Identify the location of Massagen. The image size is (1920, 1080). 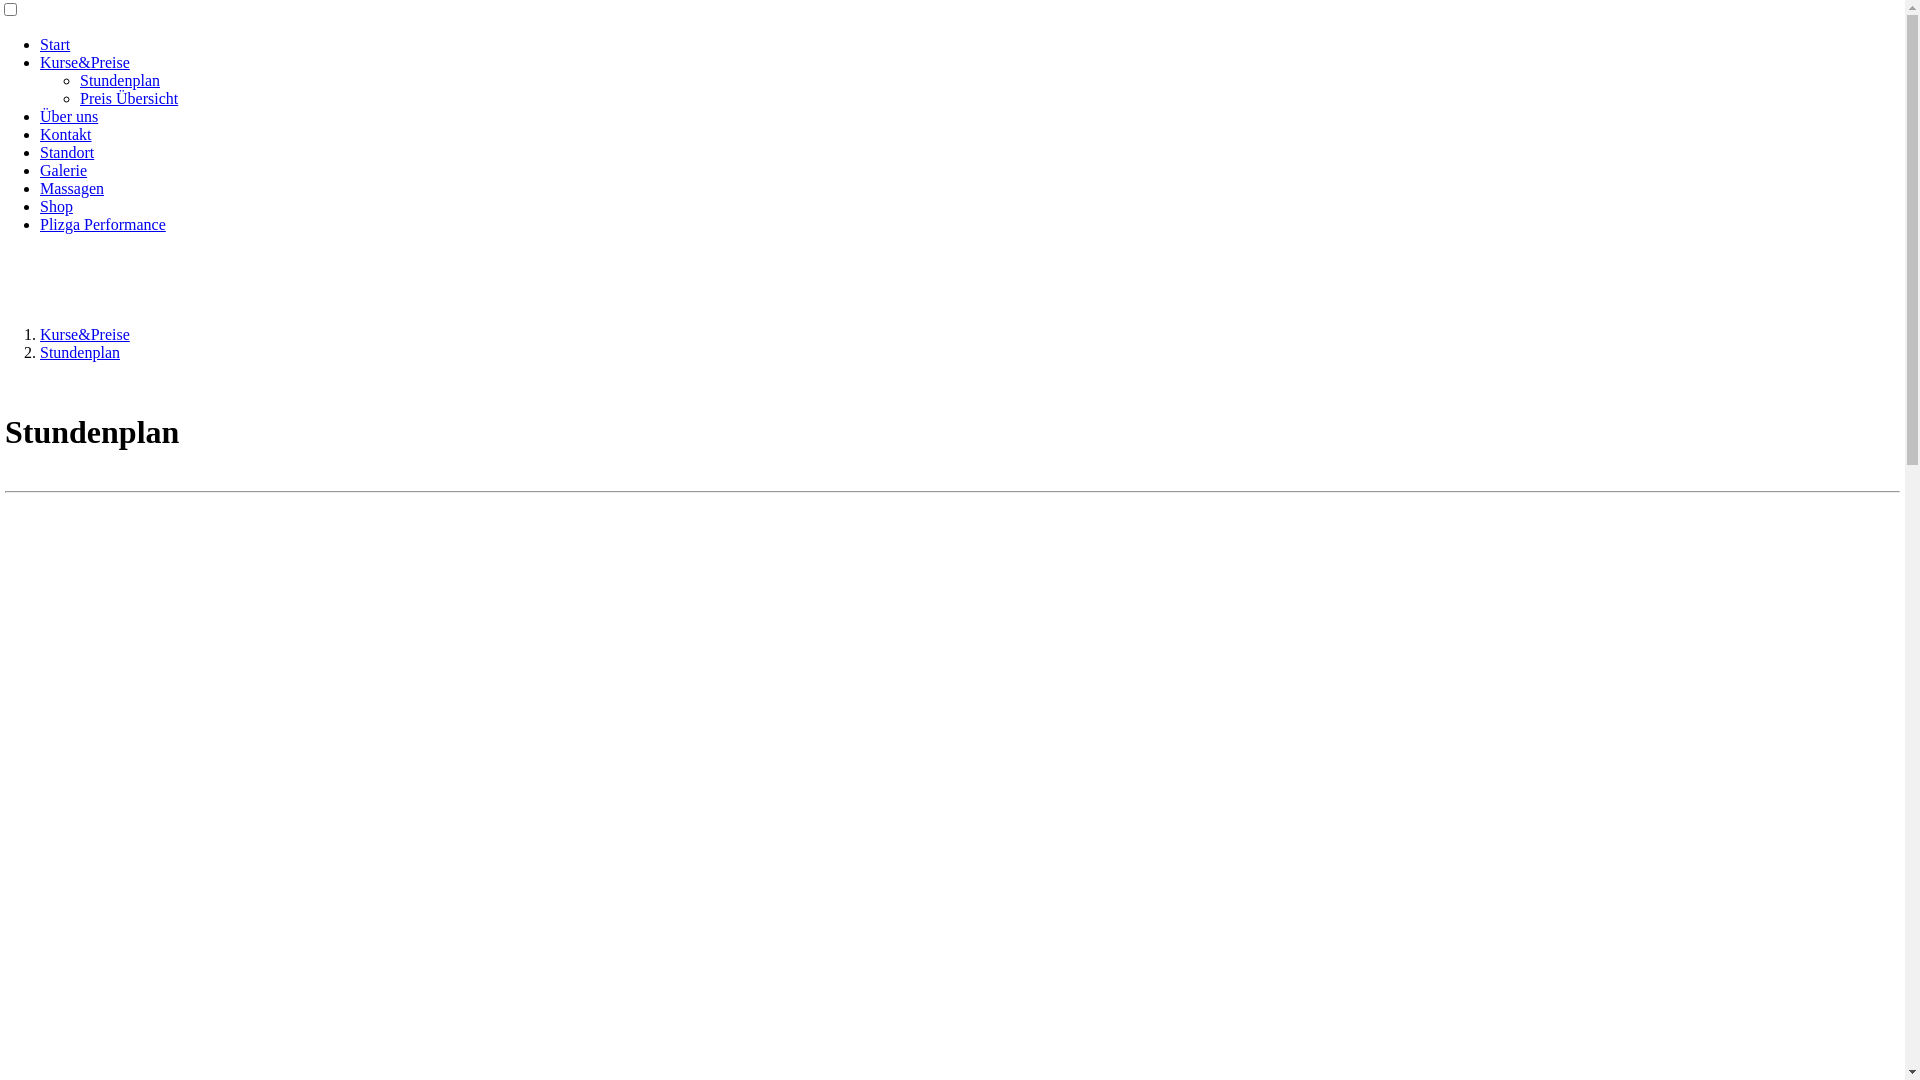
(72, 188).